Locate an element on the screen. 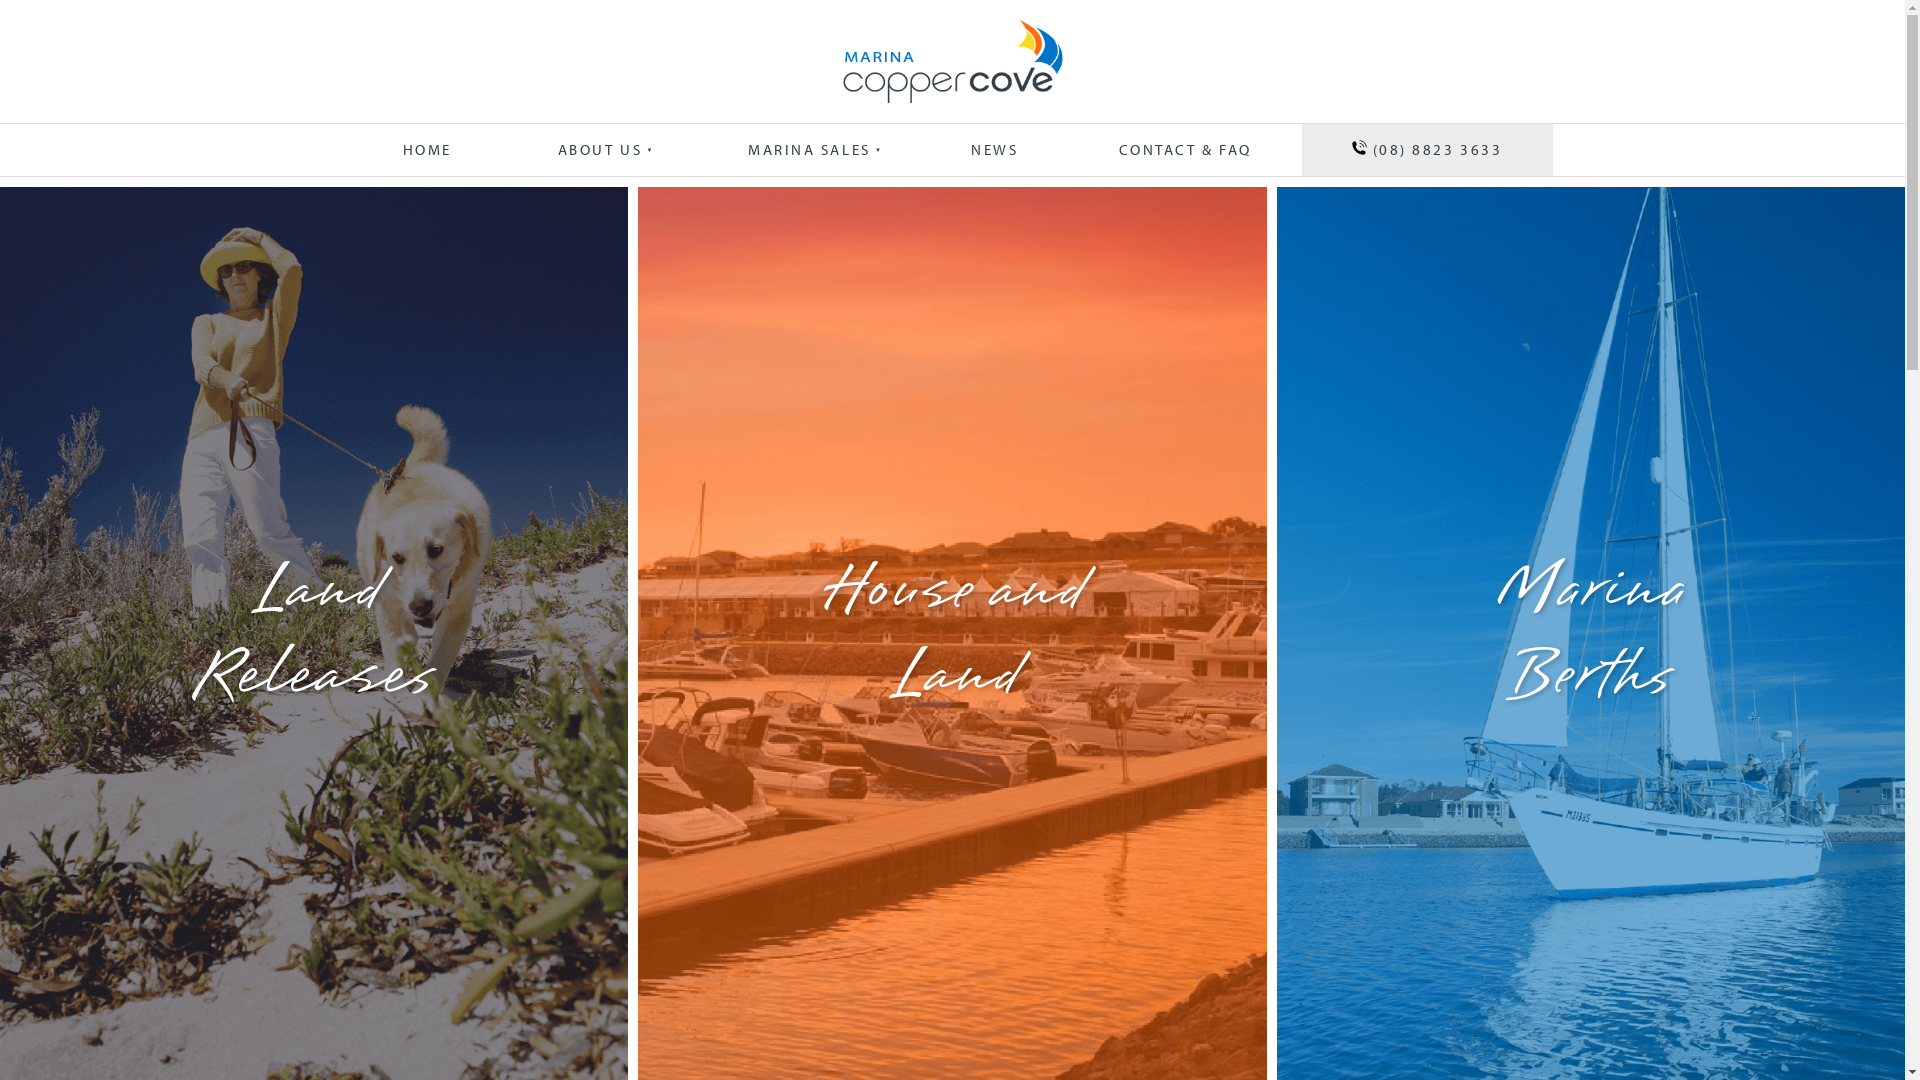 The image size is (1920, 1080). MARINA SALES is located at coordinates (806, 150).